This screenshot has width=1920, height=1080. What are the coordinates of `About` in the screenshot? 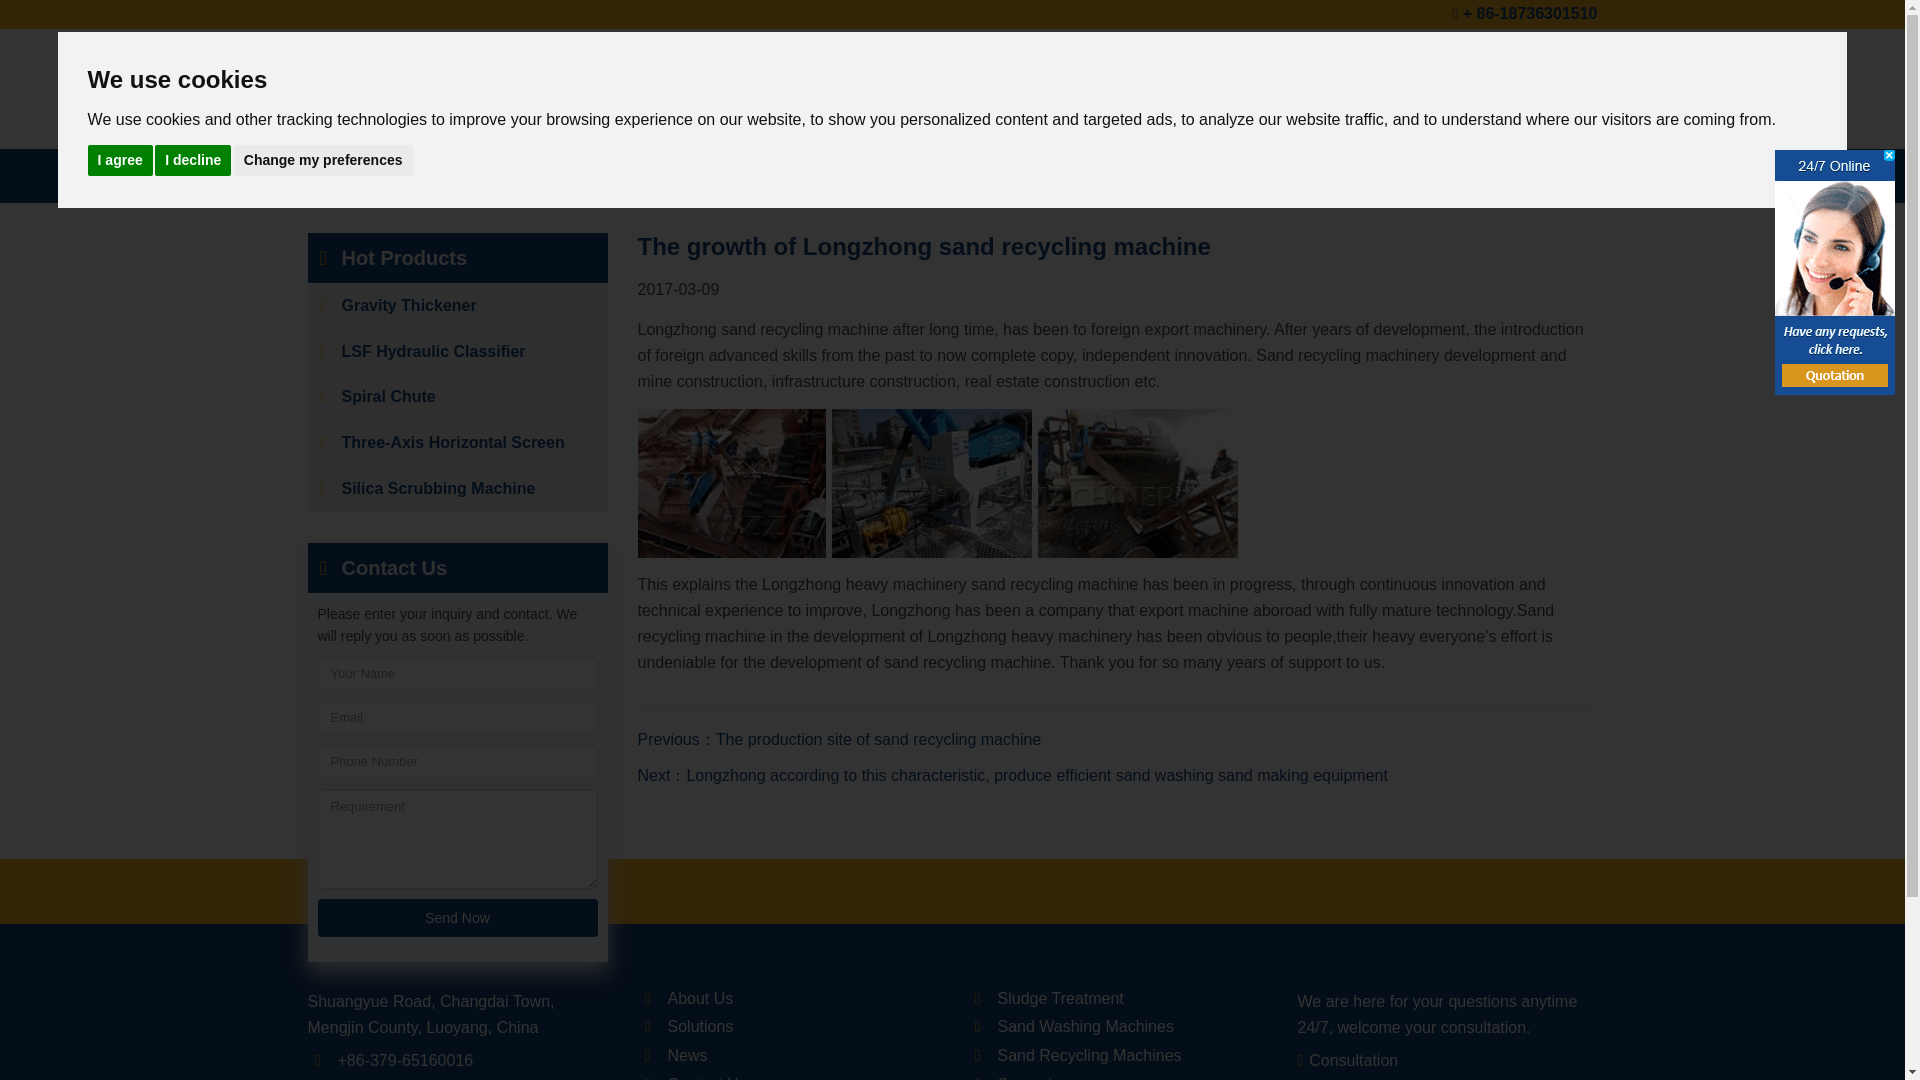 It's located at (1270, 58).